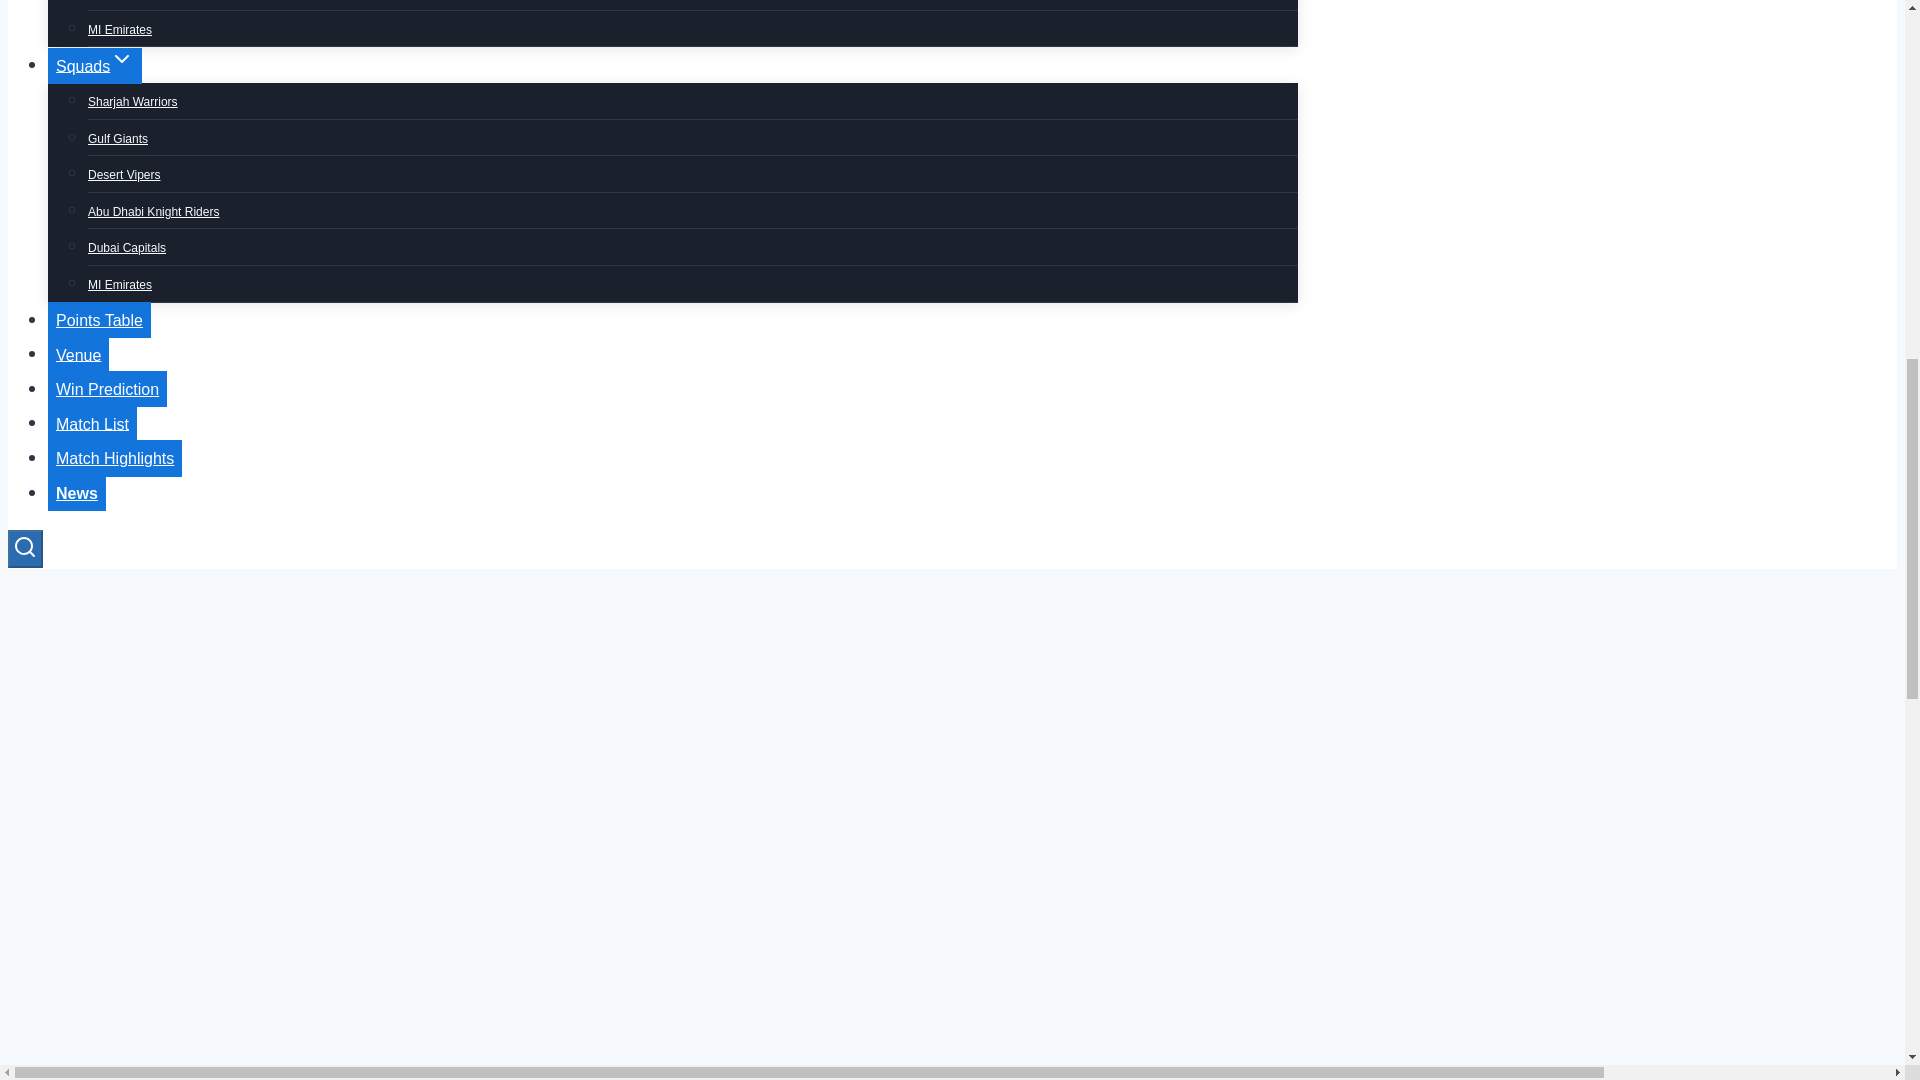 The width and height of the screenshot is (1920, 1080). What do you see at coordinates (120, 29) in the screenshot?
I see `MI Emirates` at bounding box center [120, 29].